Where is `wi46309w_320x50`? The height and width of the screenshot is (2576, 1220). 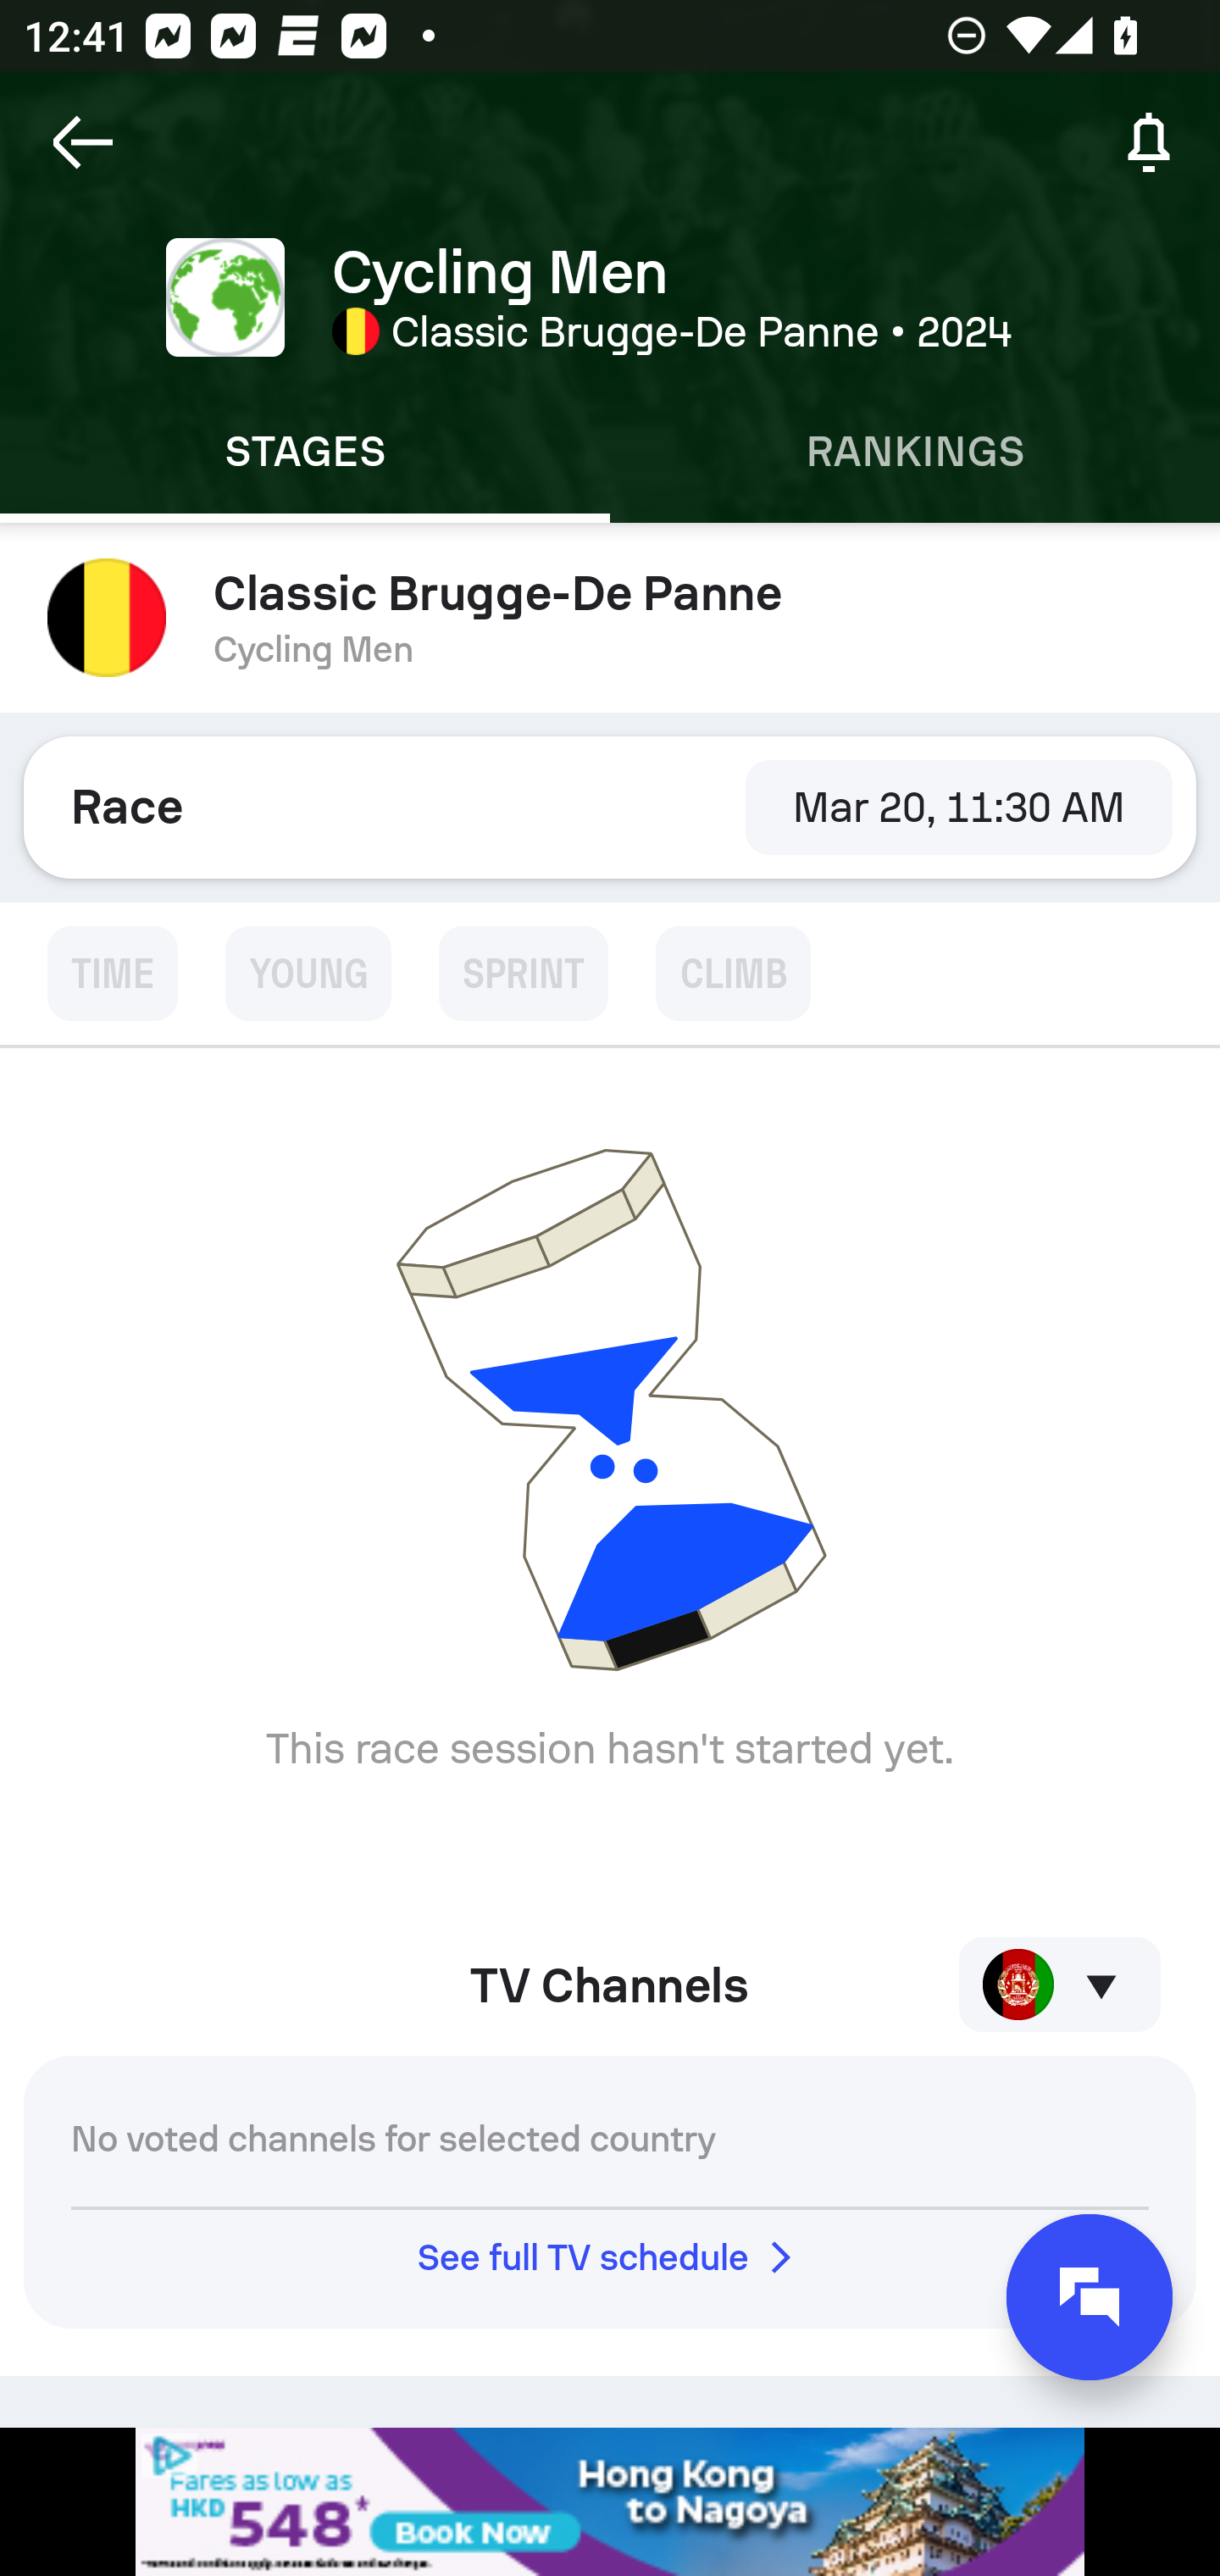
wi46309w_320x50 is located at coordinates (610, 2501).